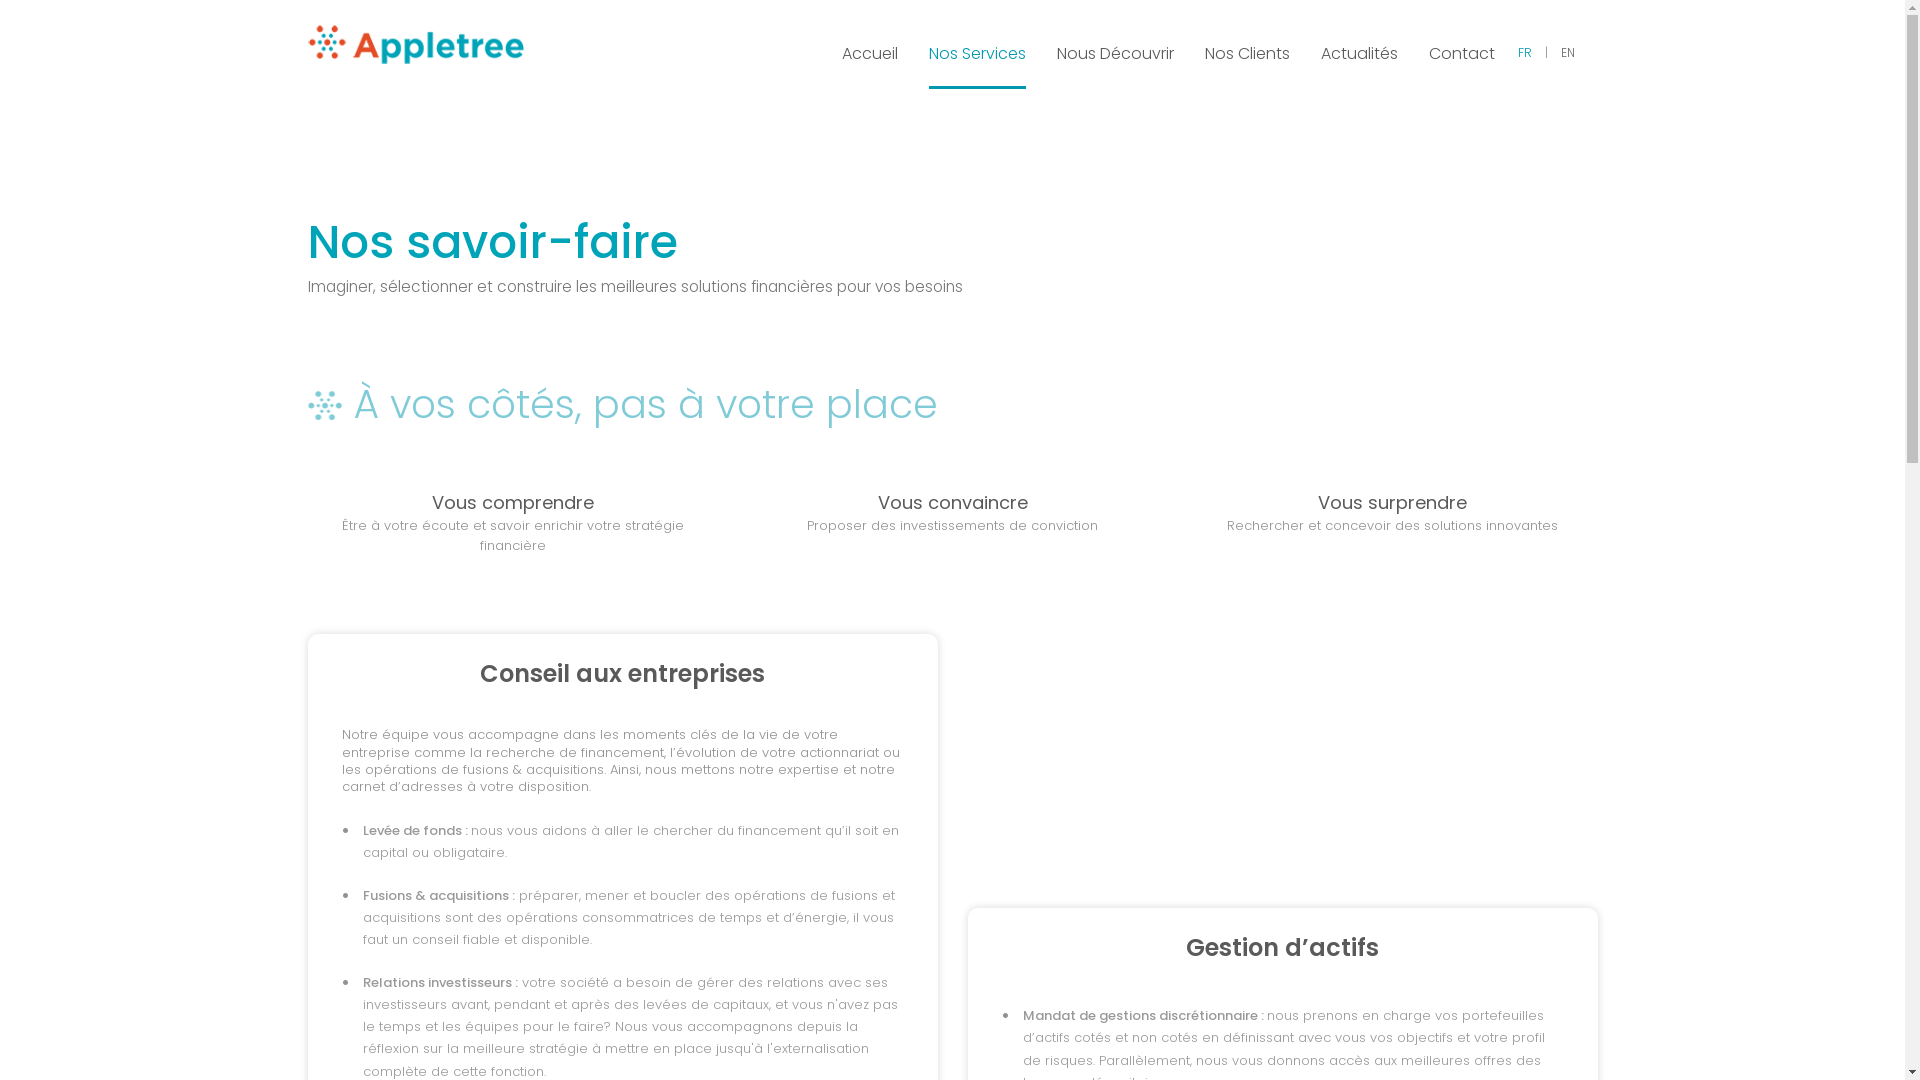 Image resolution: width=1920 pixels, height=1080 pixels. What do you see at coordinates (870, 44) in the screenshot?
I see `Accueil` at bounding box center [870, 44].